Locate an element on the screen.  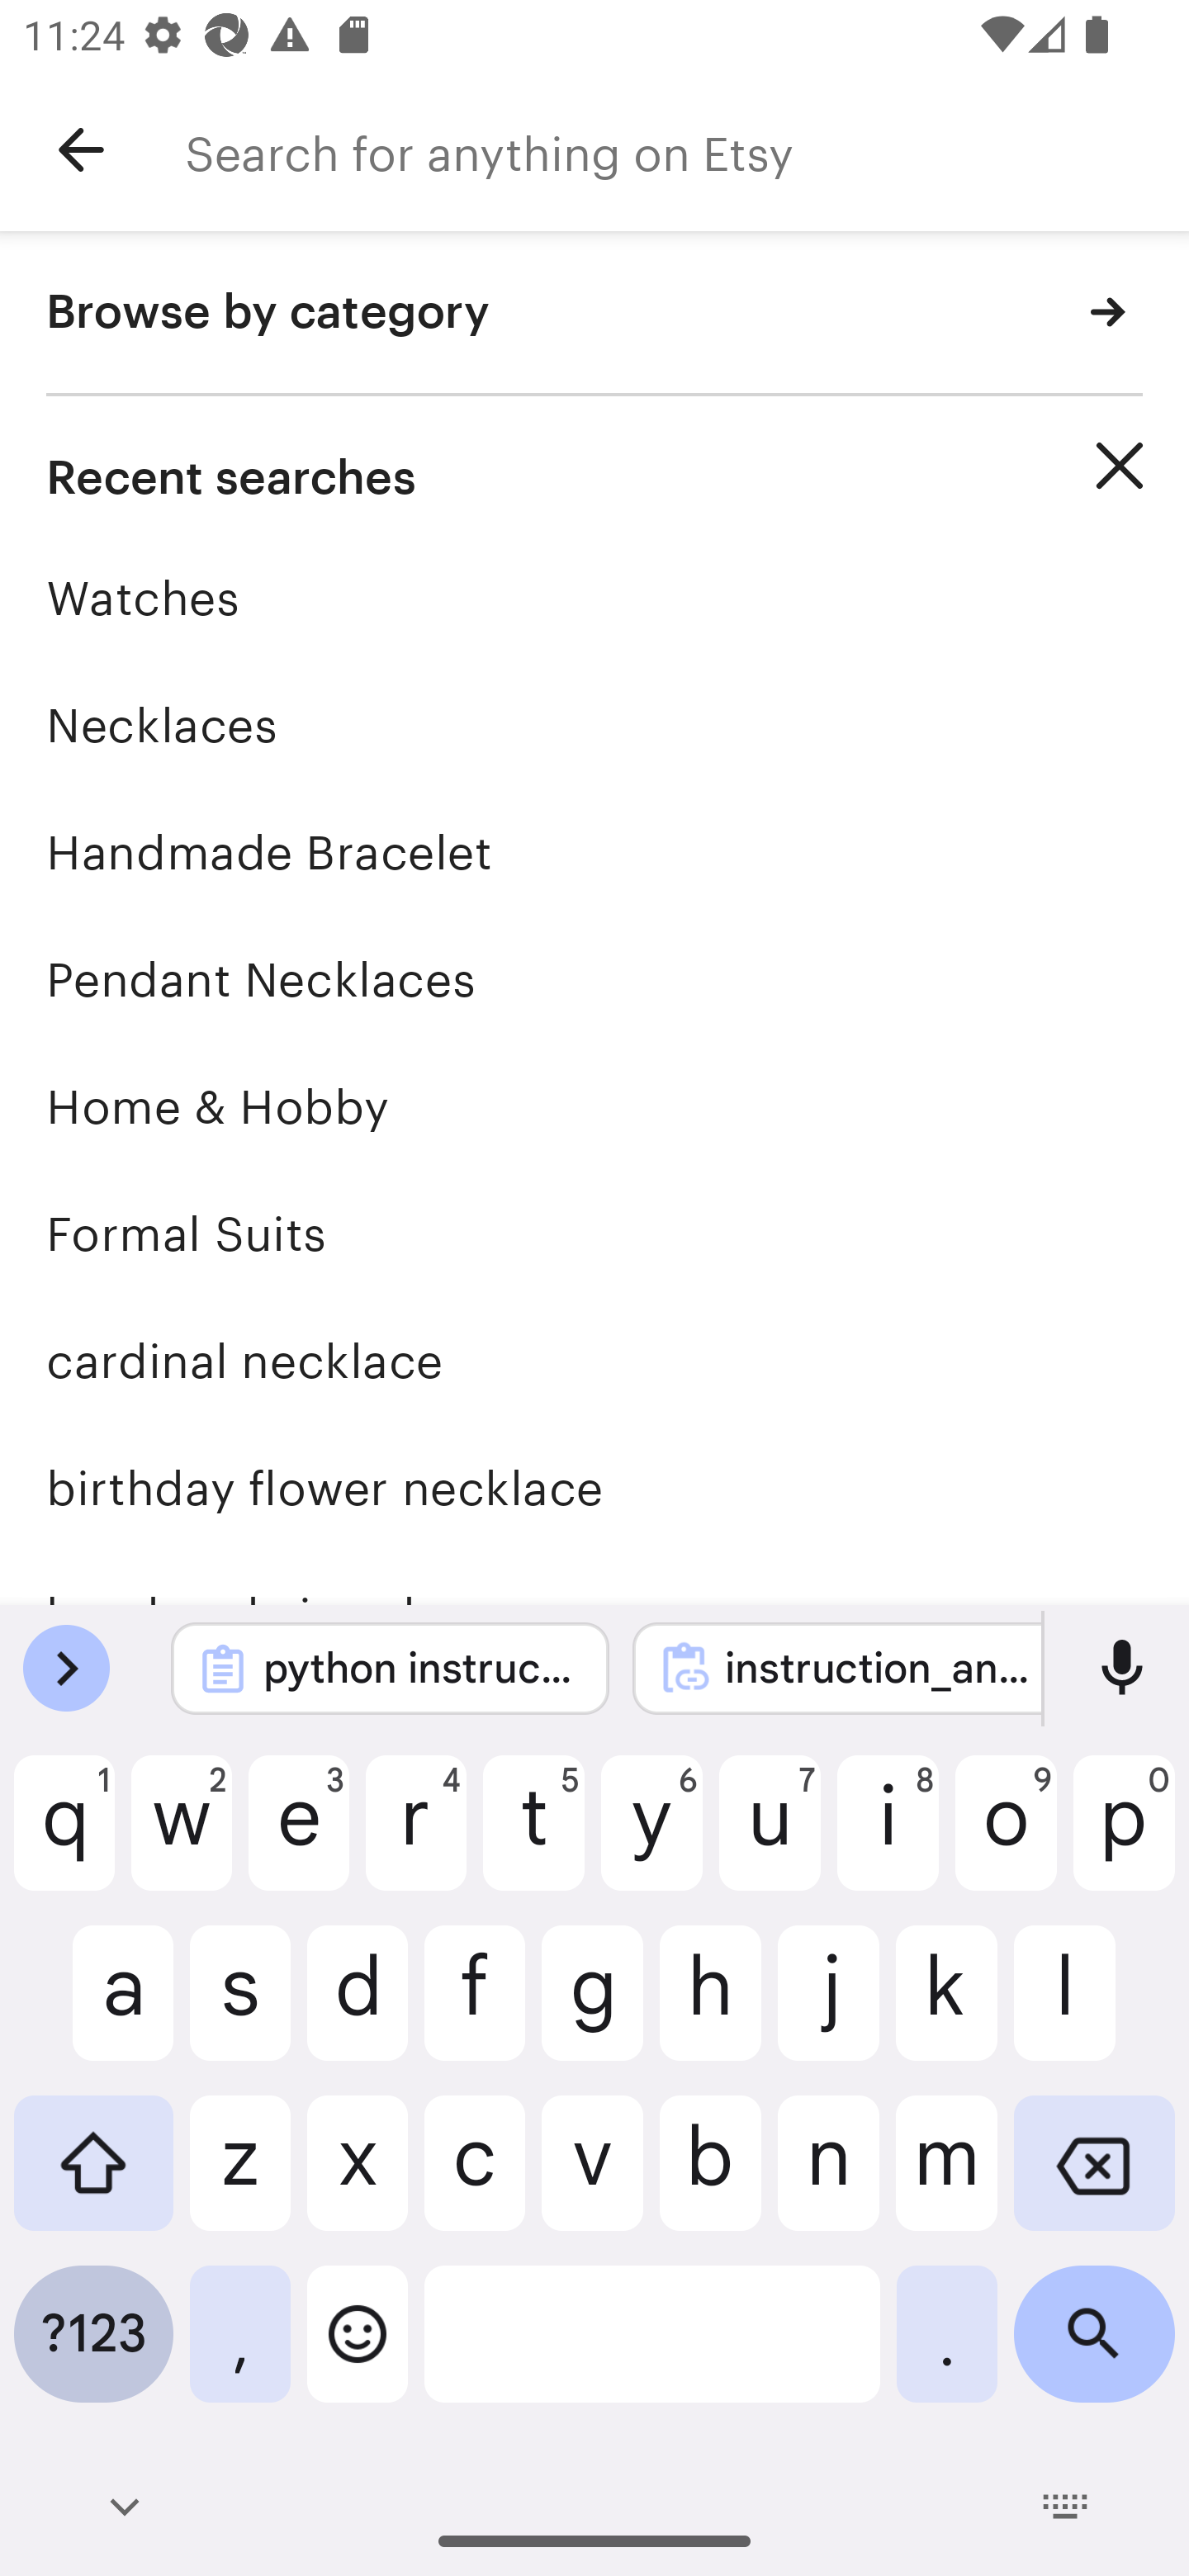
Watches is located at coordinates (594, 598).